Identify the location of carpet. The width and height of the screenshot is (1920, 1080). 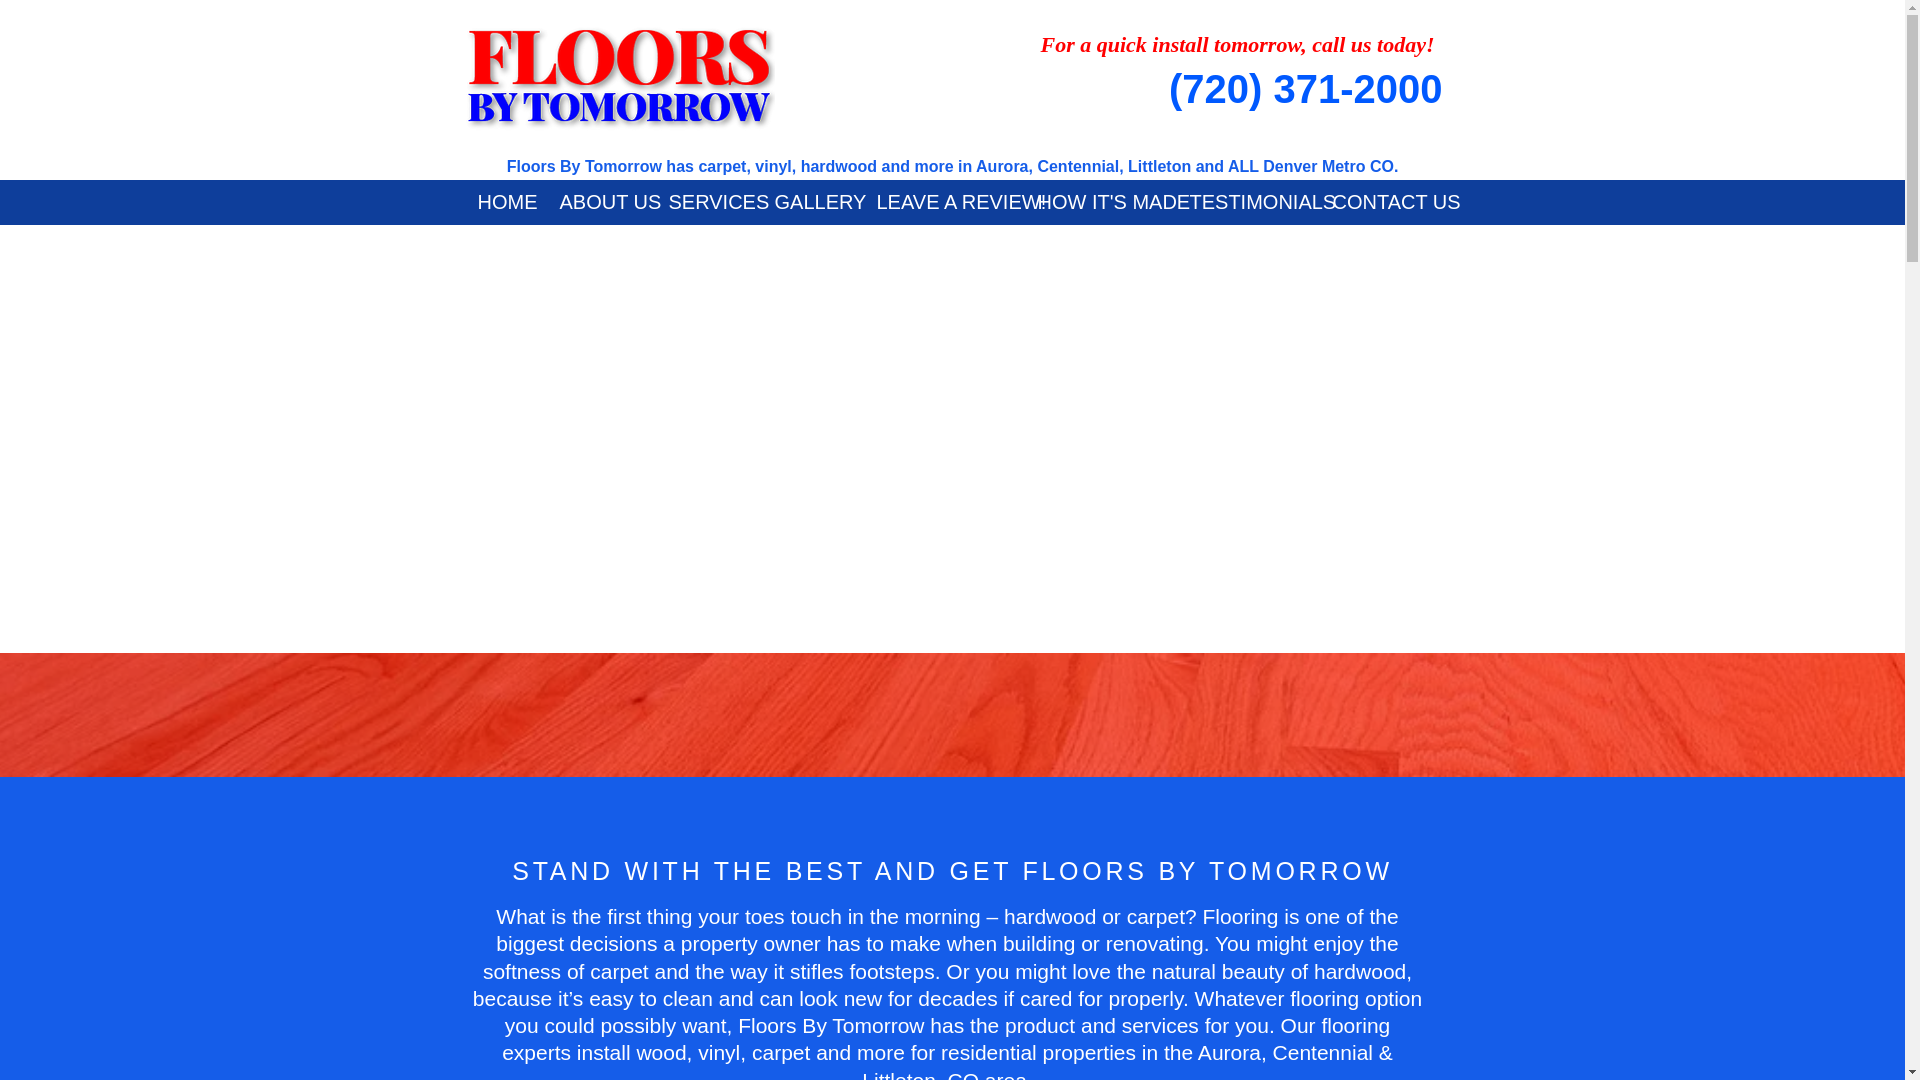
(618, 971).